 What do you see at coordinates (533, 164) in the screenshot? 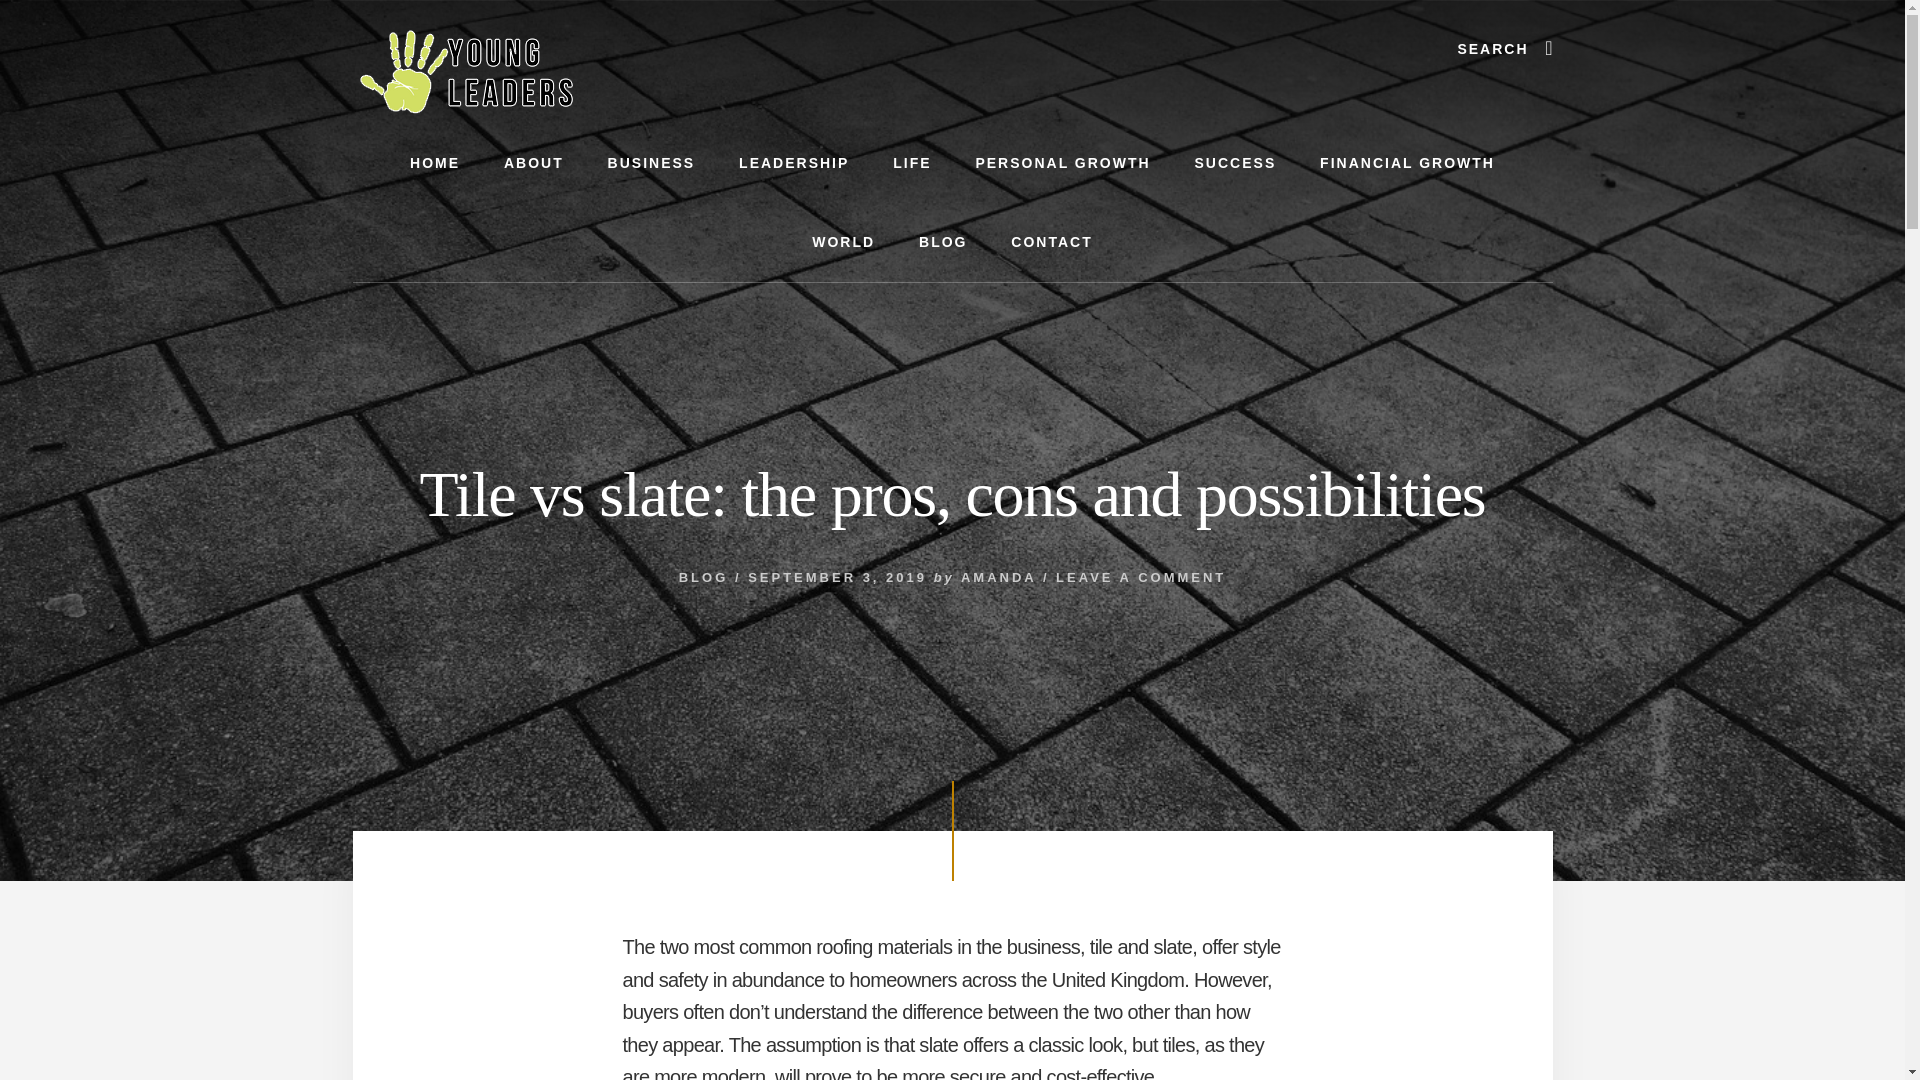
I see `ABOUT` at bounding box center [533, 164].